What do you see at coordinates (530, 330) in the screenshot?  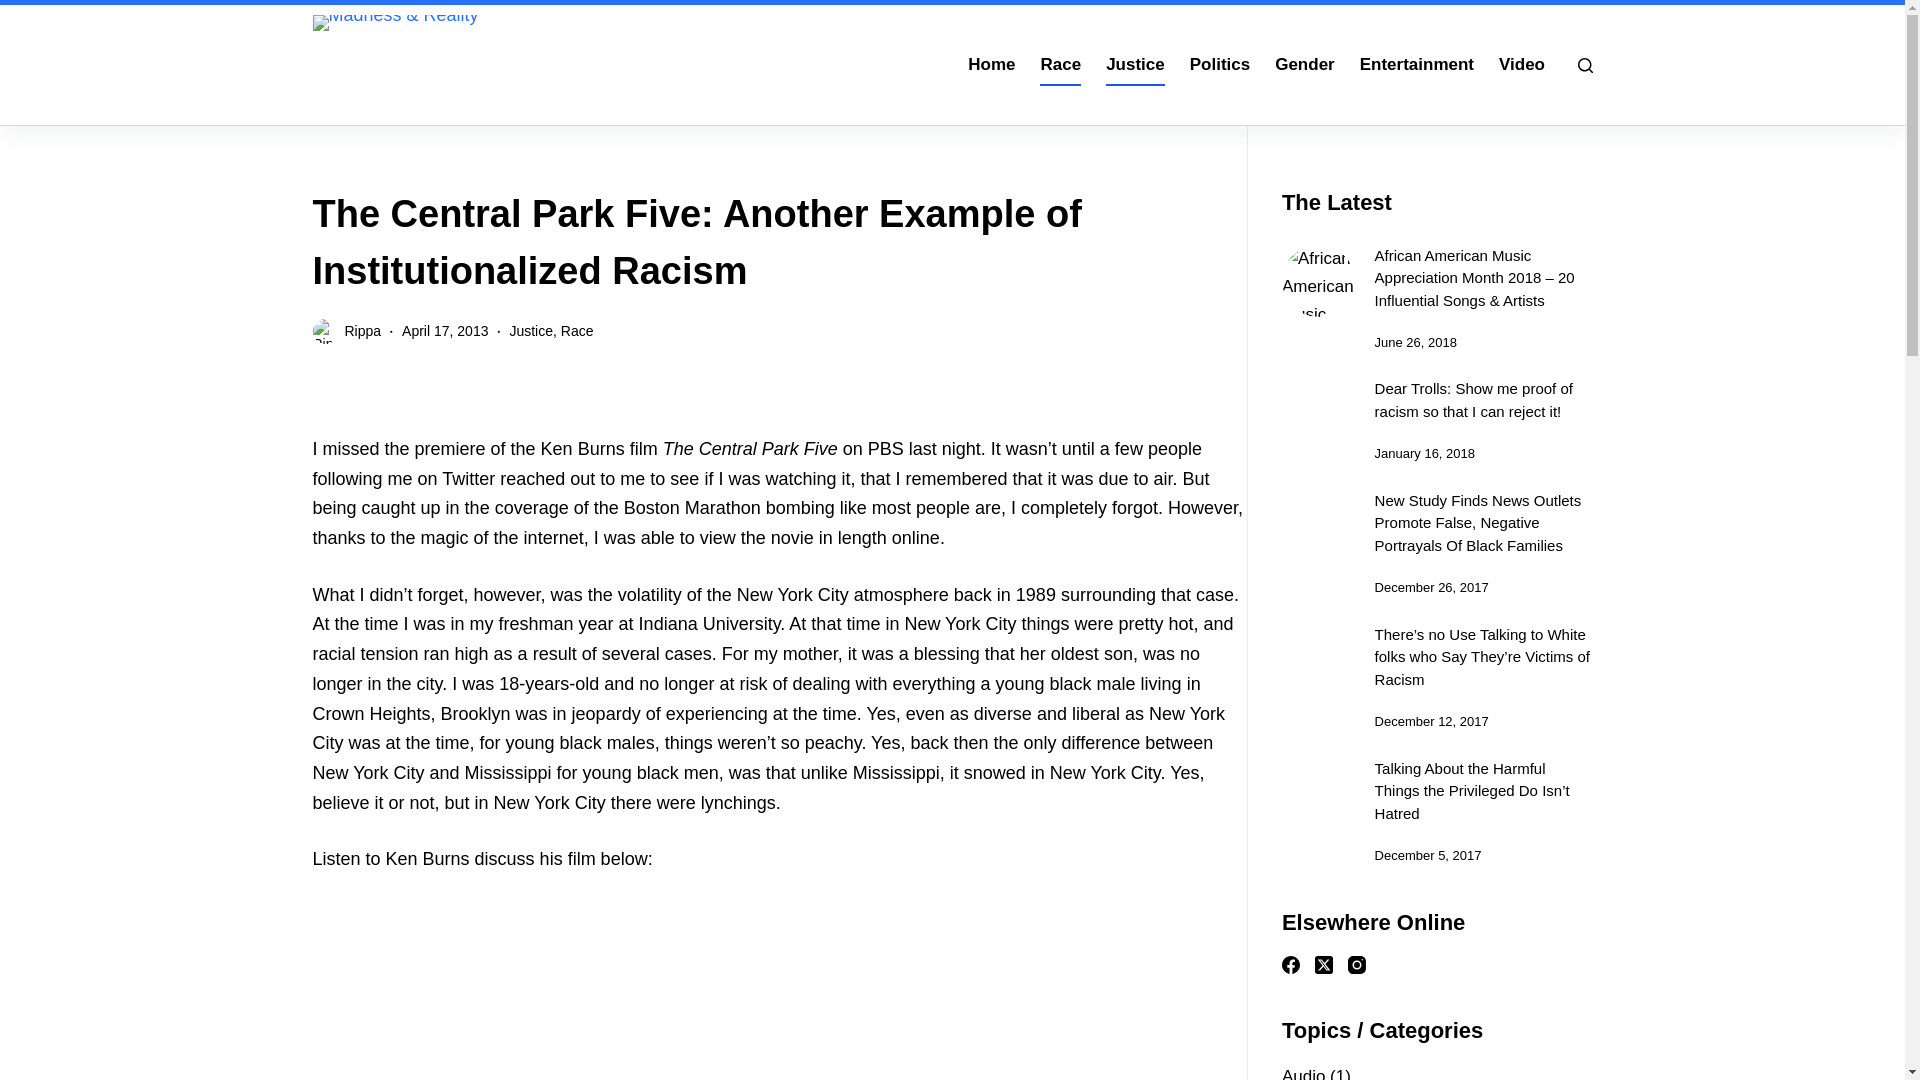 I see `Justice` at bounding box center [530, 330].